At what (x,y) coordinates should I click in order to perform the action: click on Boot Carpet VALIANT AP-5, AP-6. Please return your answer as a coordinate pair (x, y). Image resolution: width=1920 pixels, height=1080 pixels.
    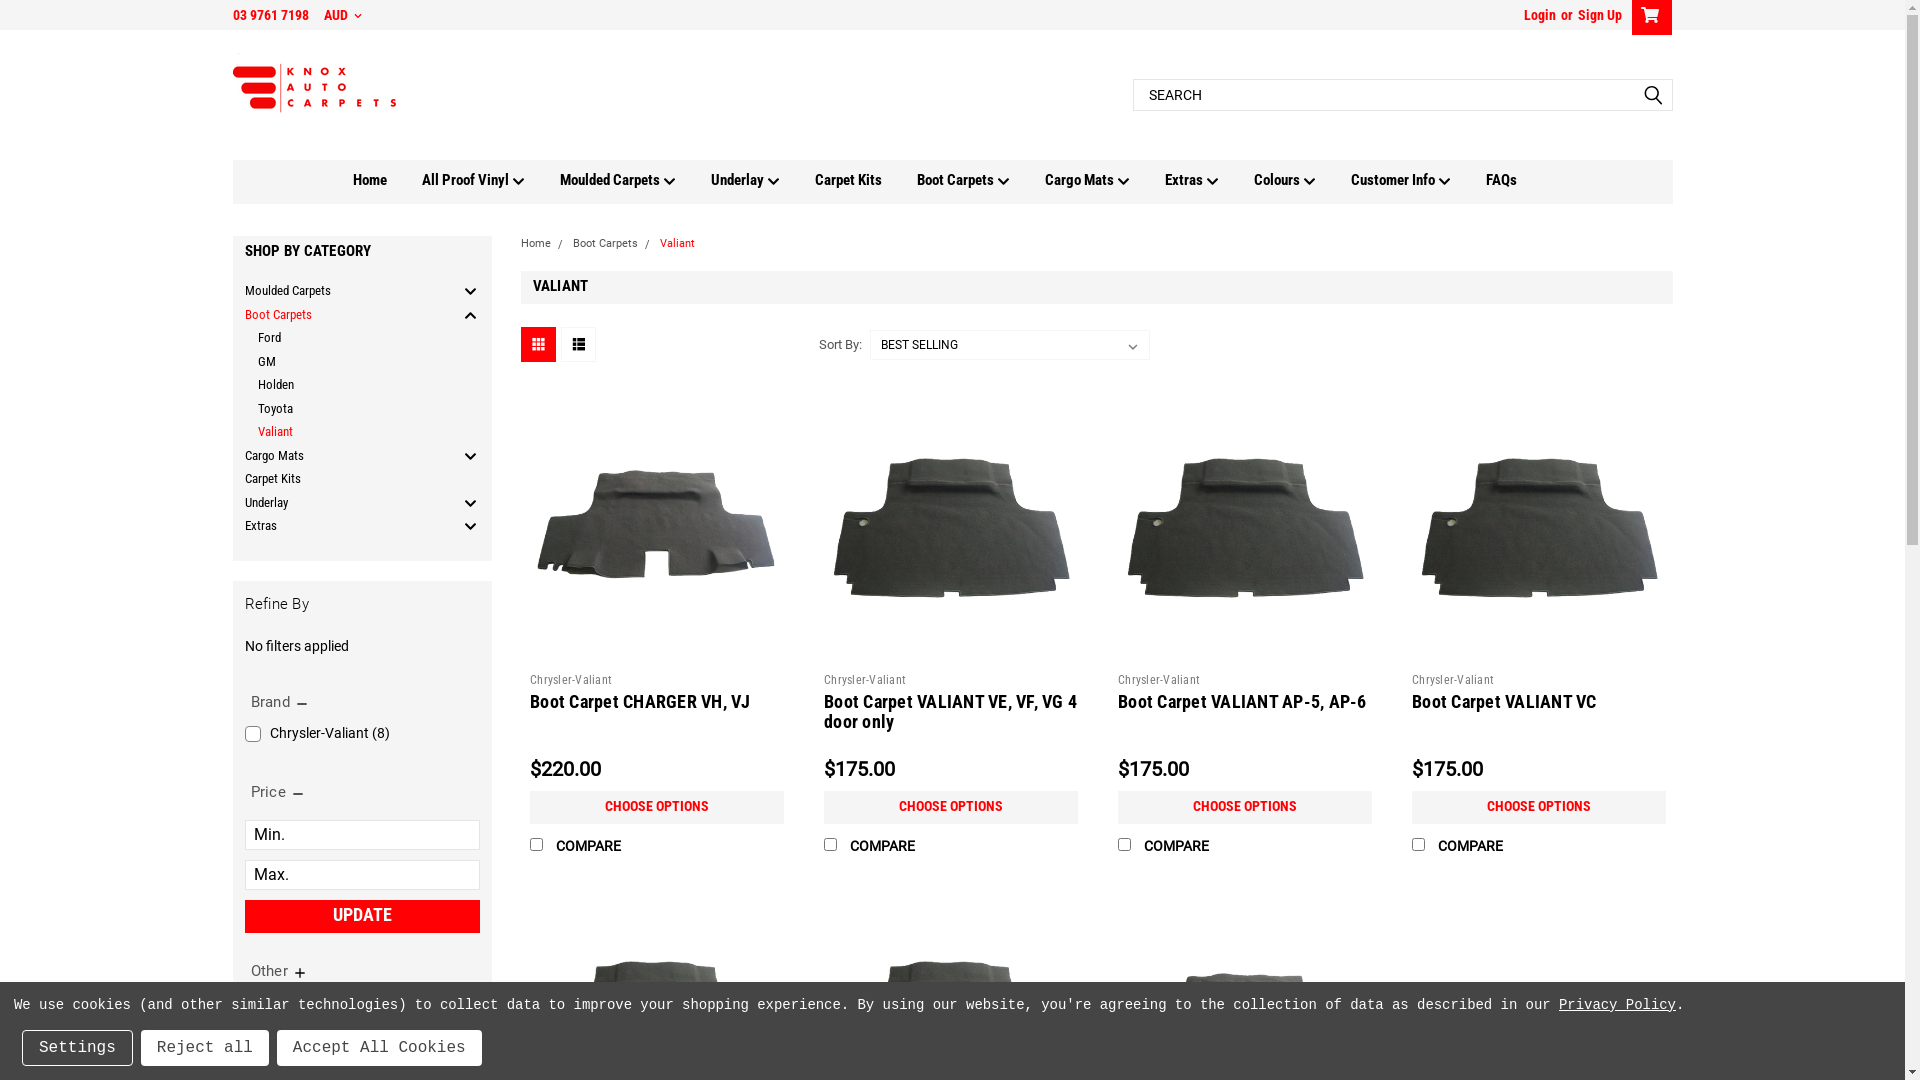
    Looking at the image, I should click on (1245, 527).